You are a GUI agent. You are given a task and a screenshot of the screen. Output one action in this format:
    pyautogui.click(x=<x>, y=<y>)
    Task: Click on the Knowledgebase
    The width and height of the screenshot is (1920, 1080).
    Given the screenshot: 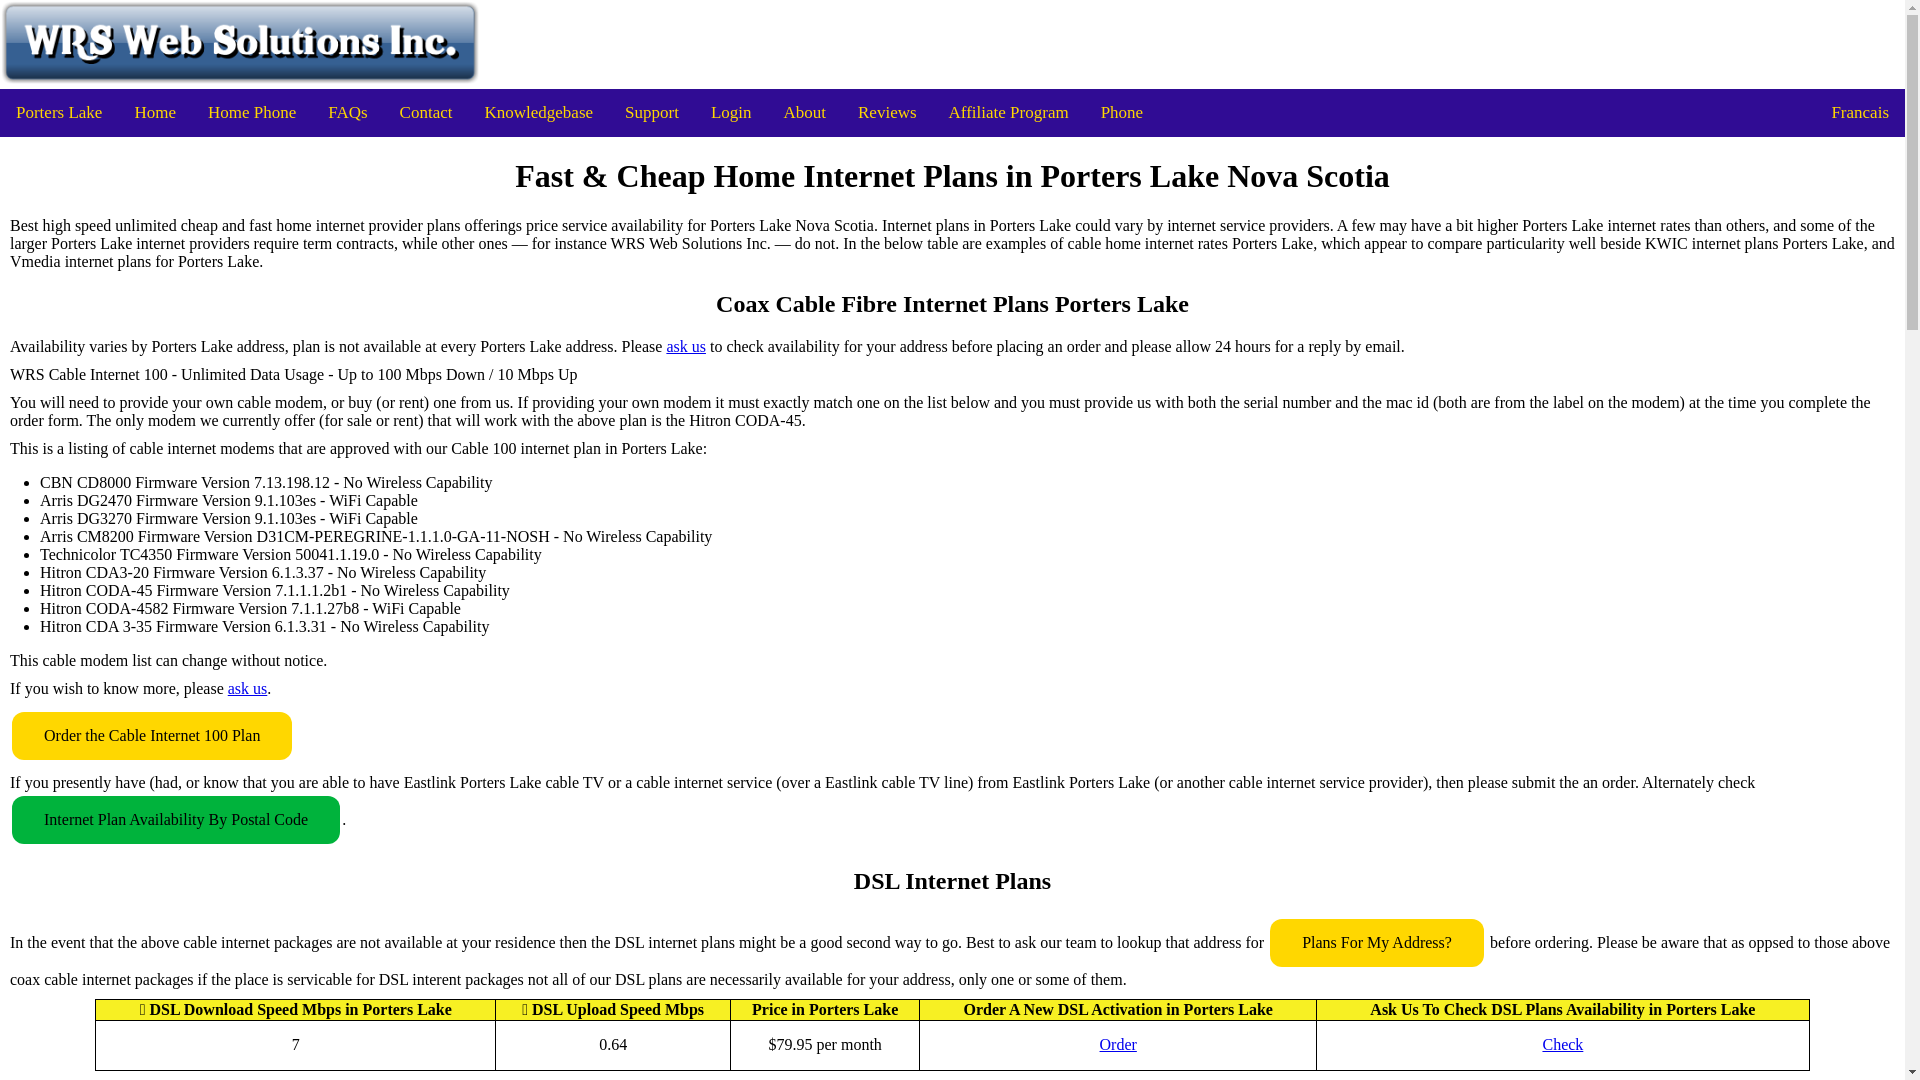 What is the action you would take?
    pyautogui.click(x=538, y=112)
    